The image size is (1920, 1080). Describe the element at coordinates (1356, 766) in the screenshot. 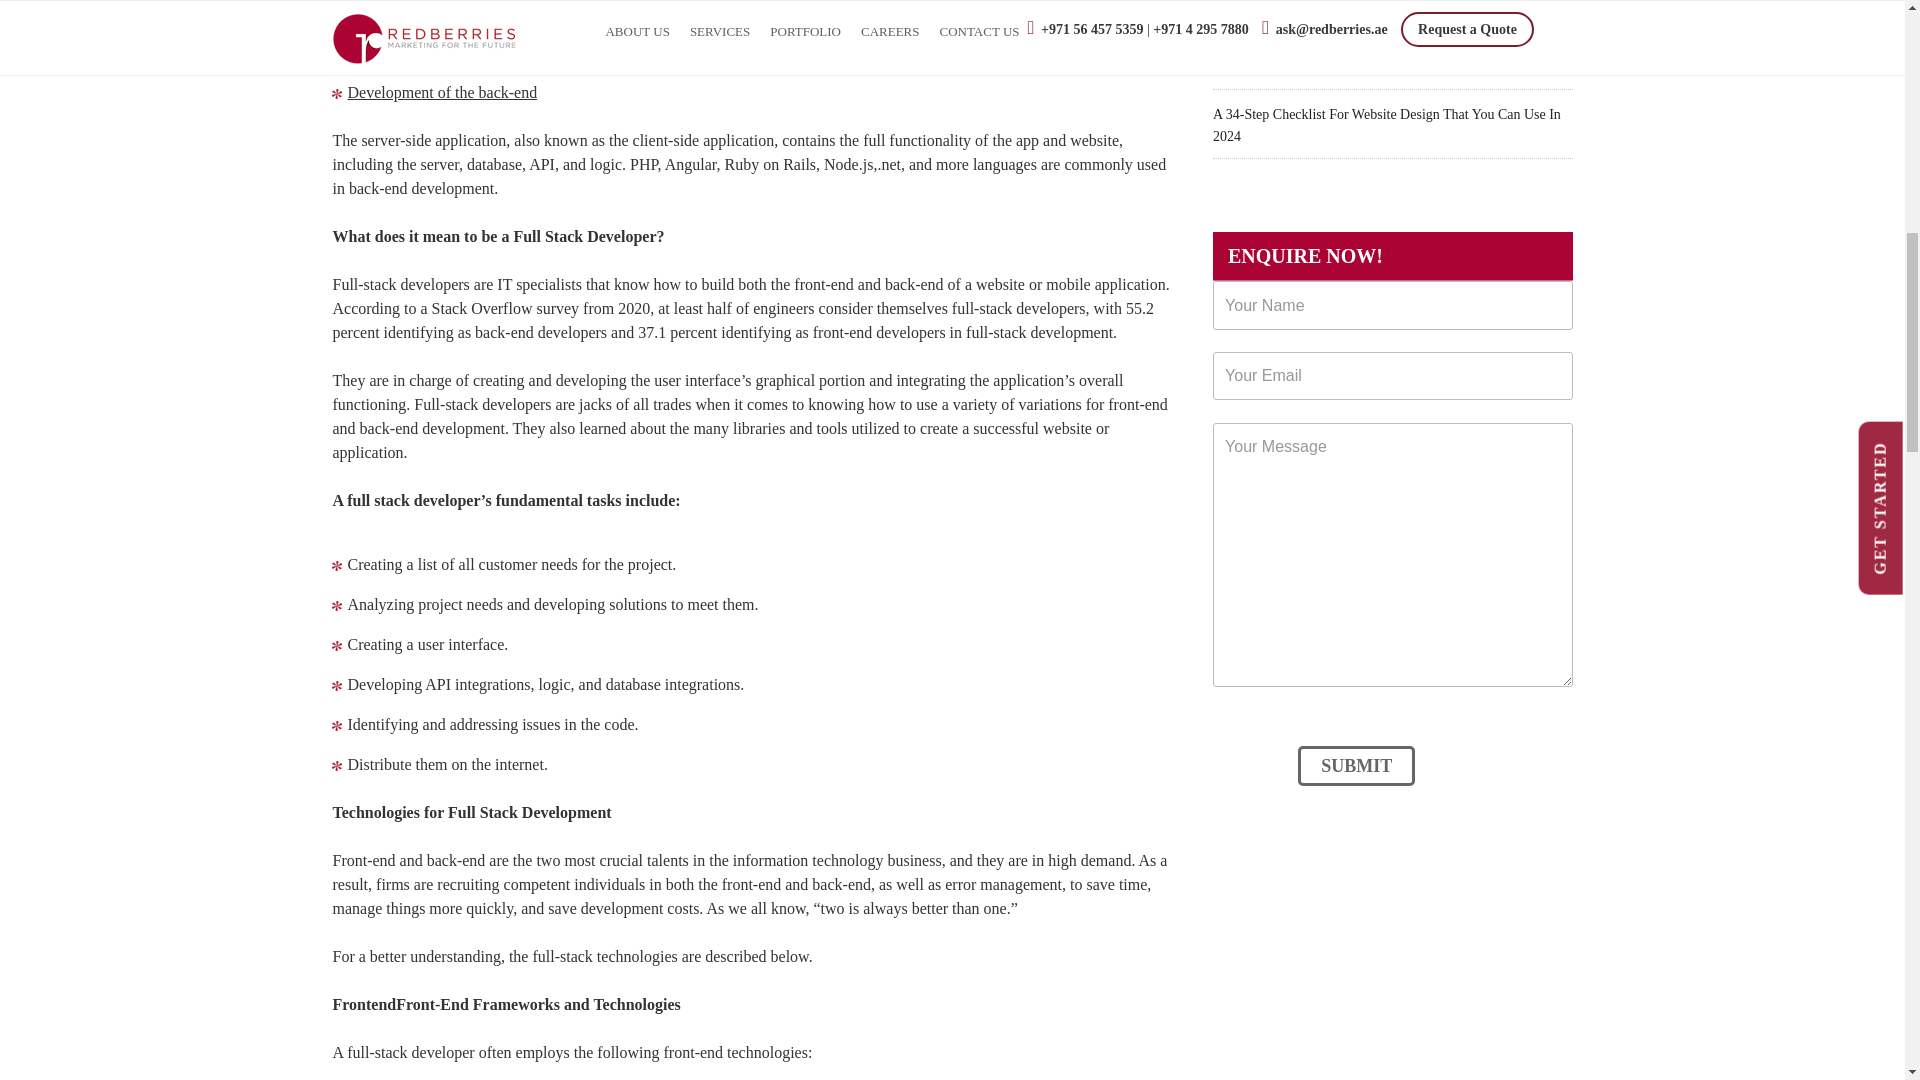

I see `SUBMIT` at that location.